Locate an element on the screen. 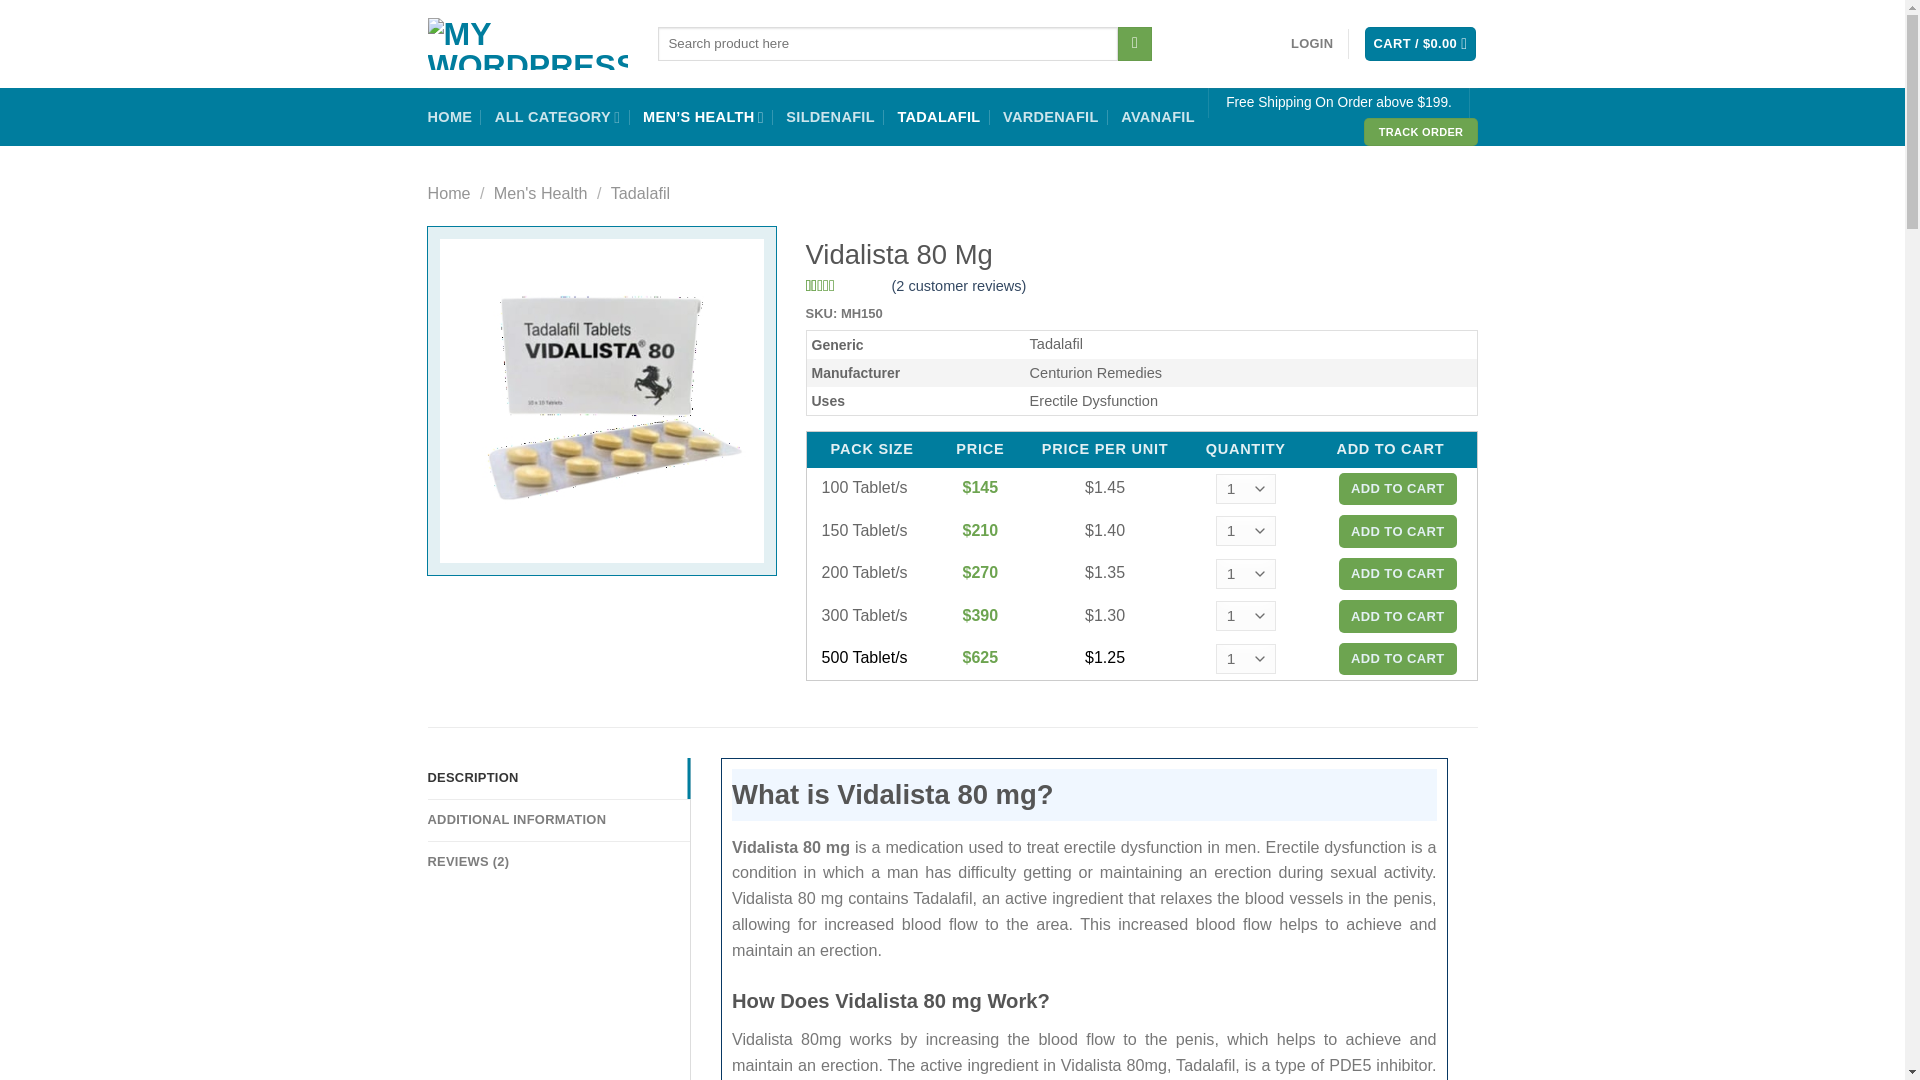 The width and height of the screenshot is (1920, 1080). Search is located at coordinates (1134, 44).